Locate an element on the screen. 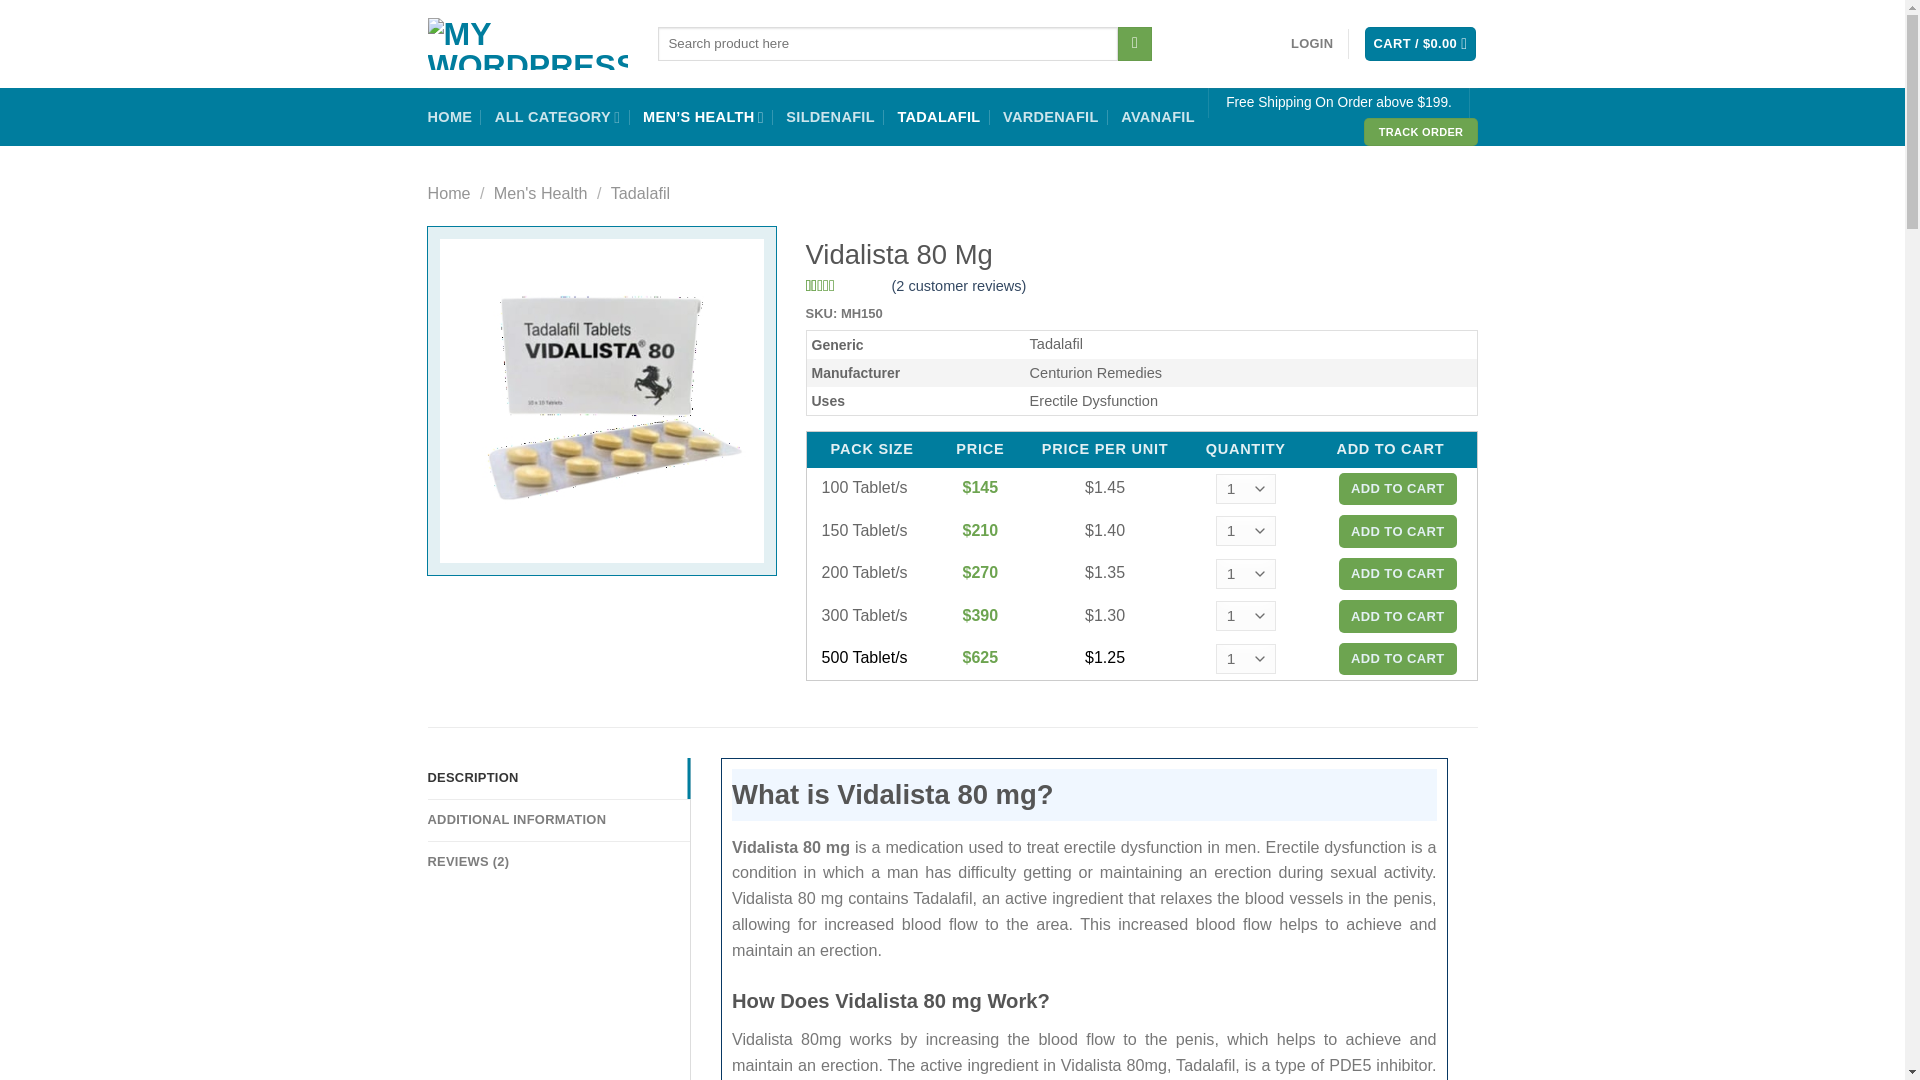 The width and height of the screenshot is (1920, 1080). Search is located at coordinates (1134, 44).